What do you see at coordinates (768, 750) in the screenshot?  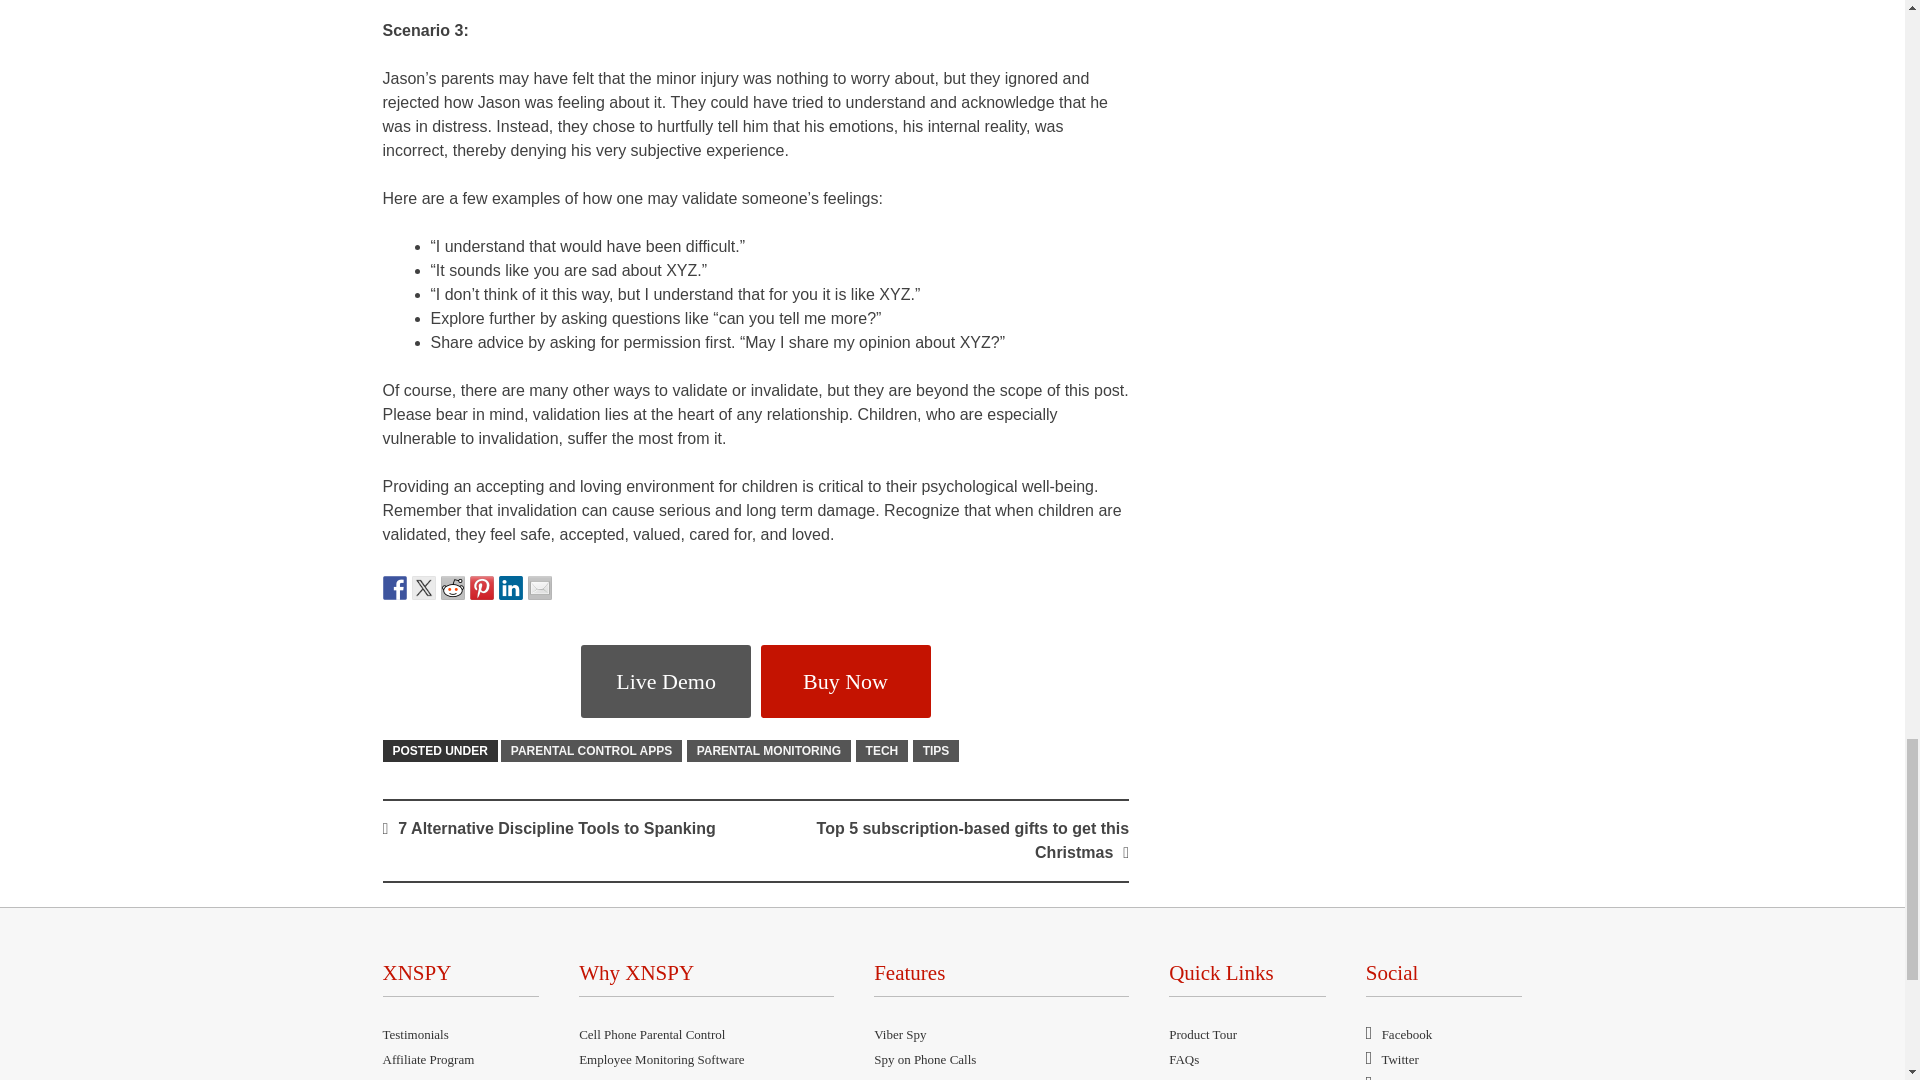 I see `PARENTAL MONITORING` at bounding box center [768, 750].